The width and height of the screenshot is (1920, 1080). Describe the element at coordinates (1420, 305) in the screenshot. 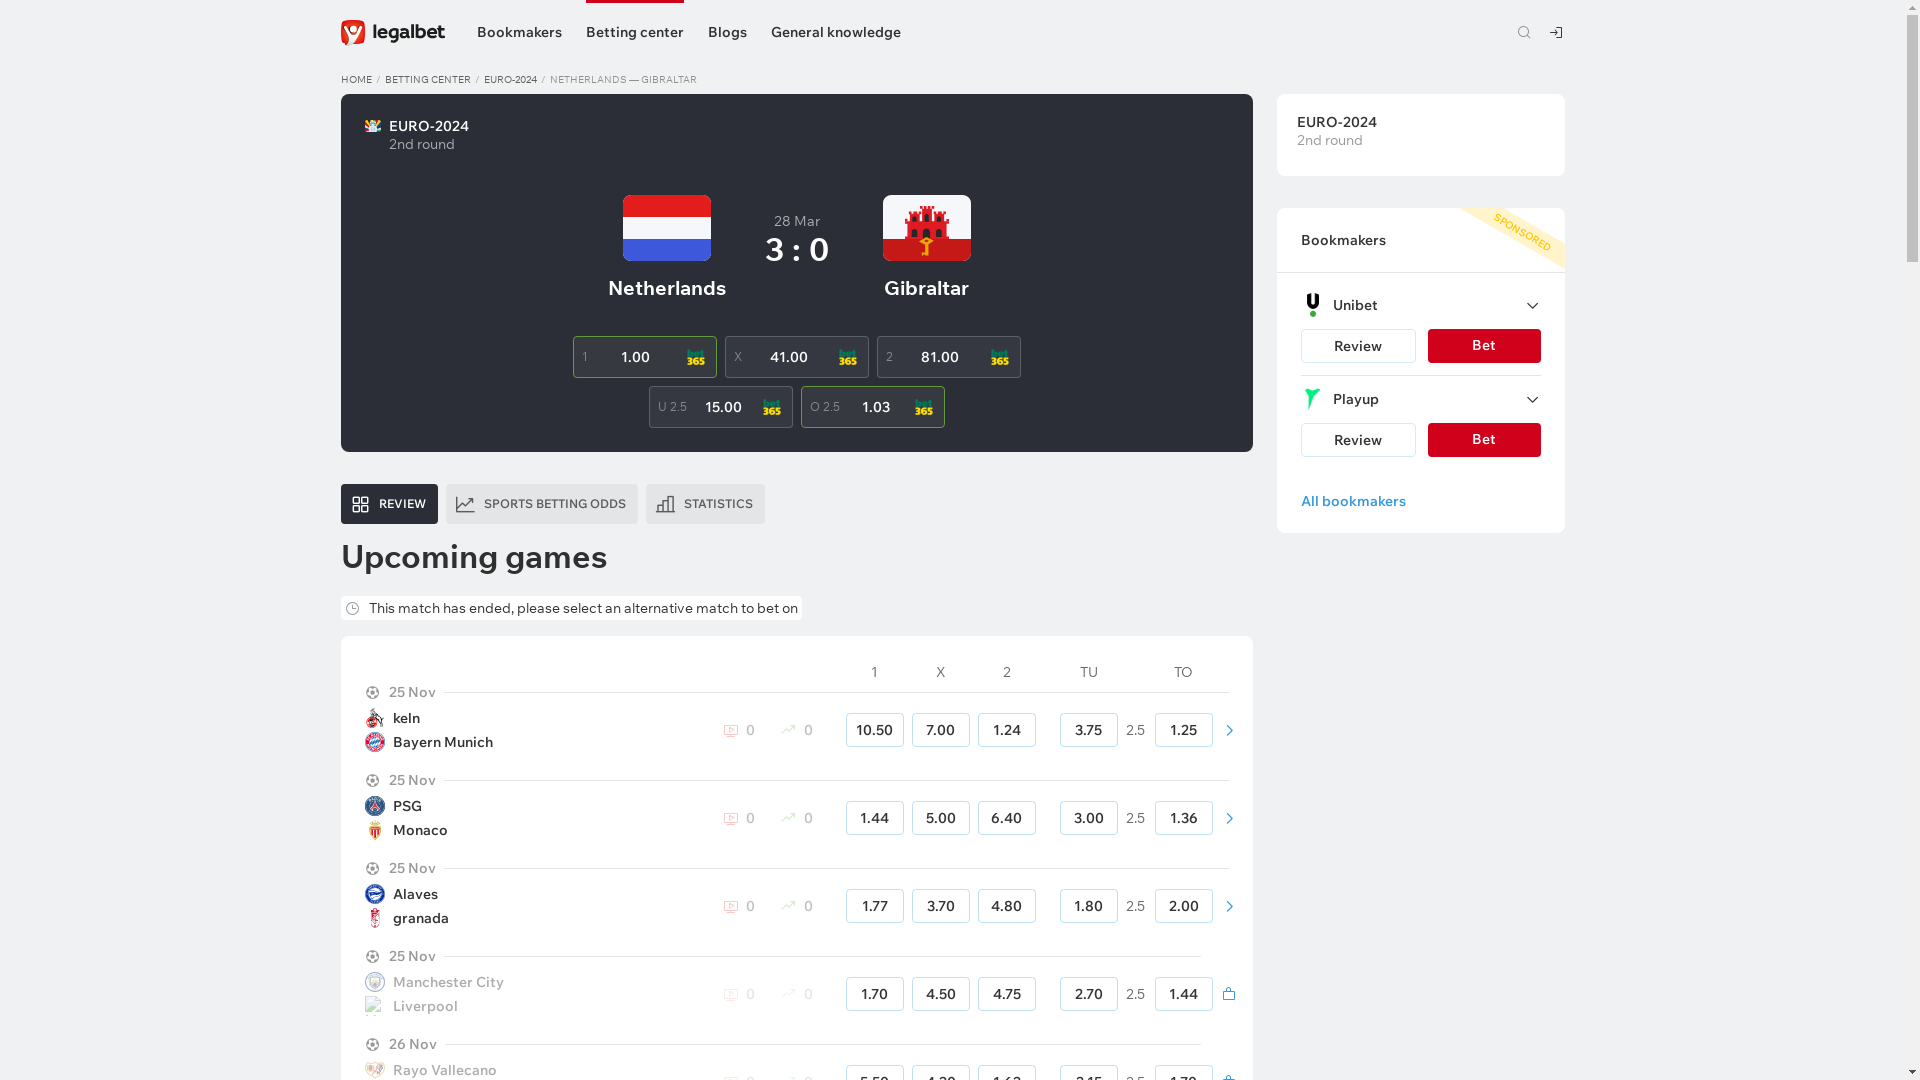

I see `Unibet` at that location.